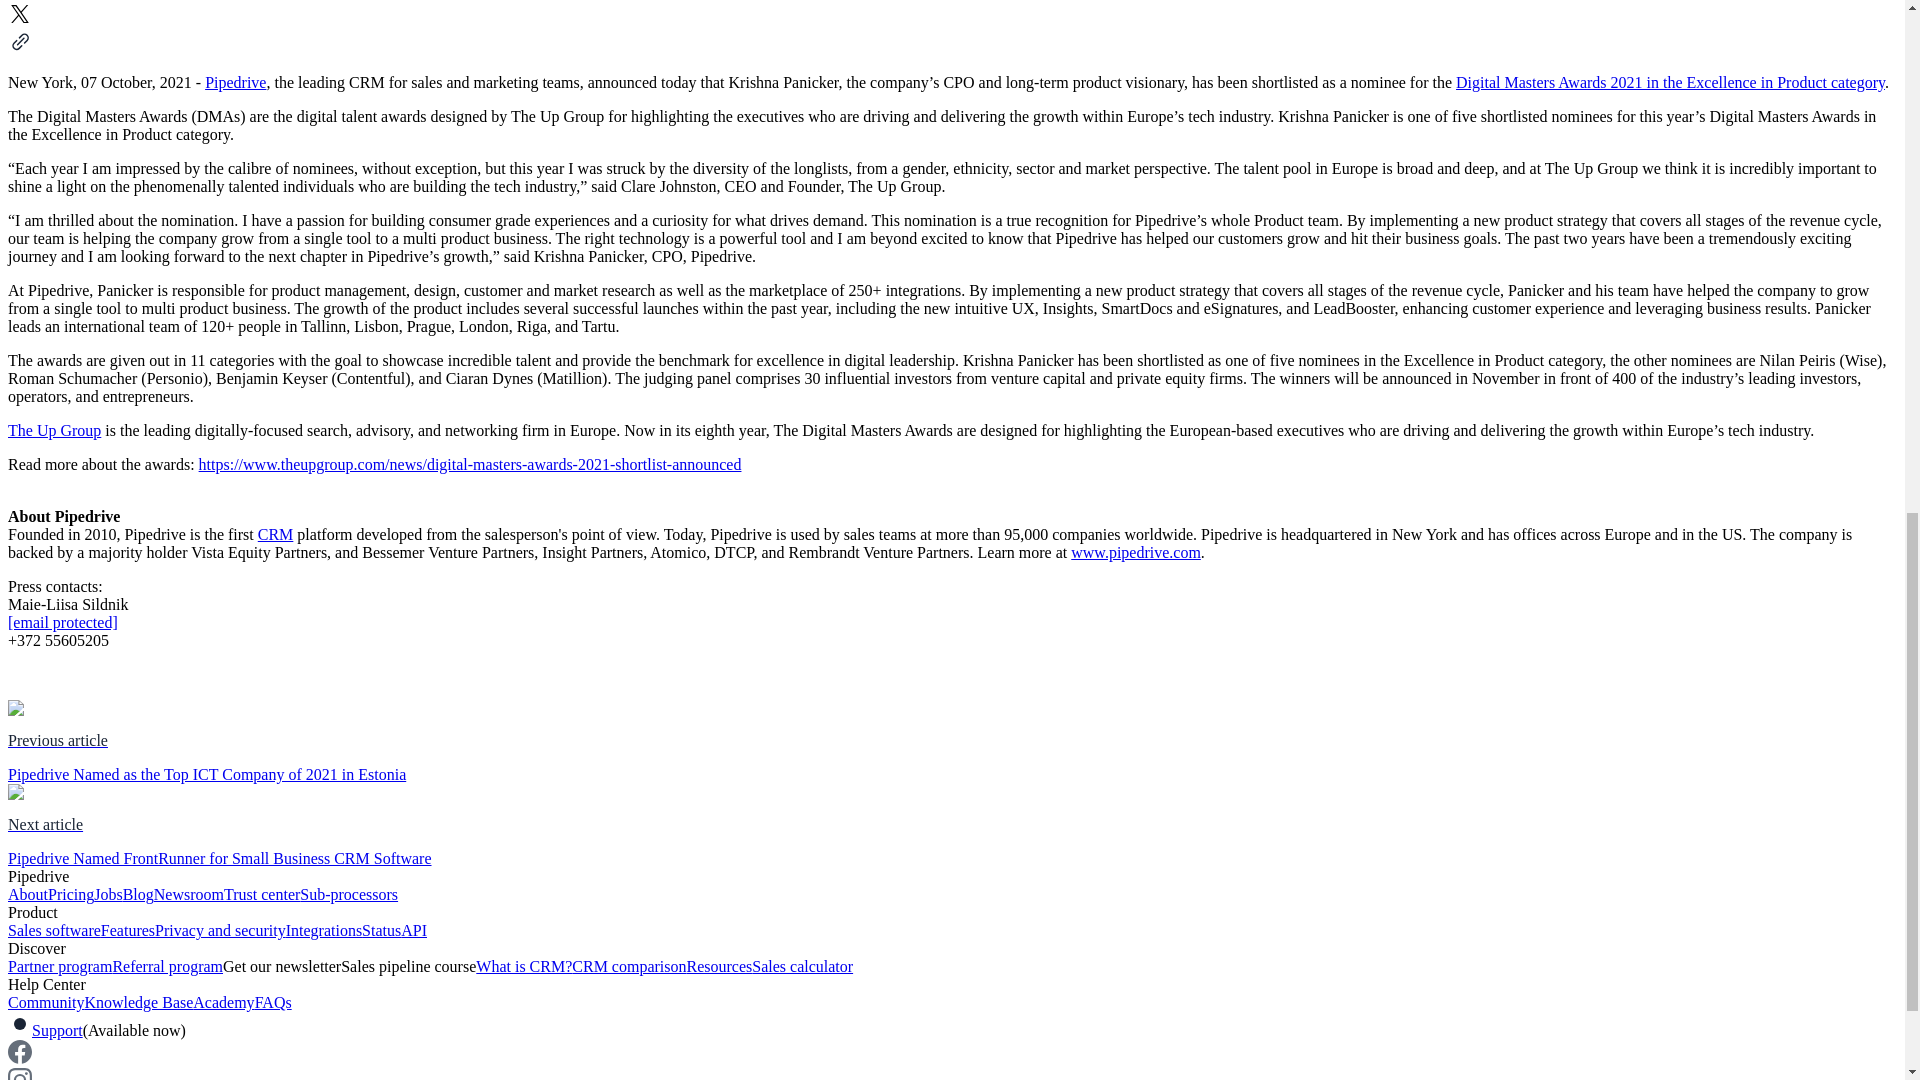  What do you see at coordinates (275, 534) in the screenshot?
I see `CRM` at bounding box center [275, 534].